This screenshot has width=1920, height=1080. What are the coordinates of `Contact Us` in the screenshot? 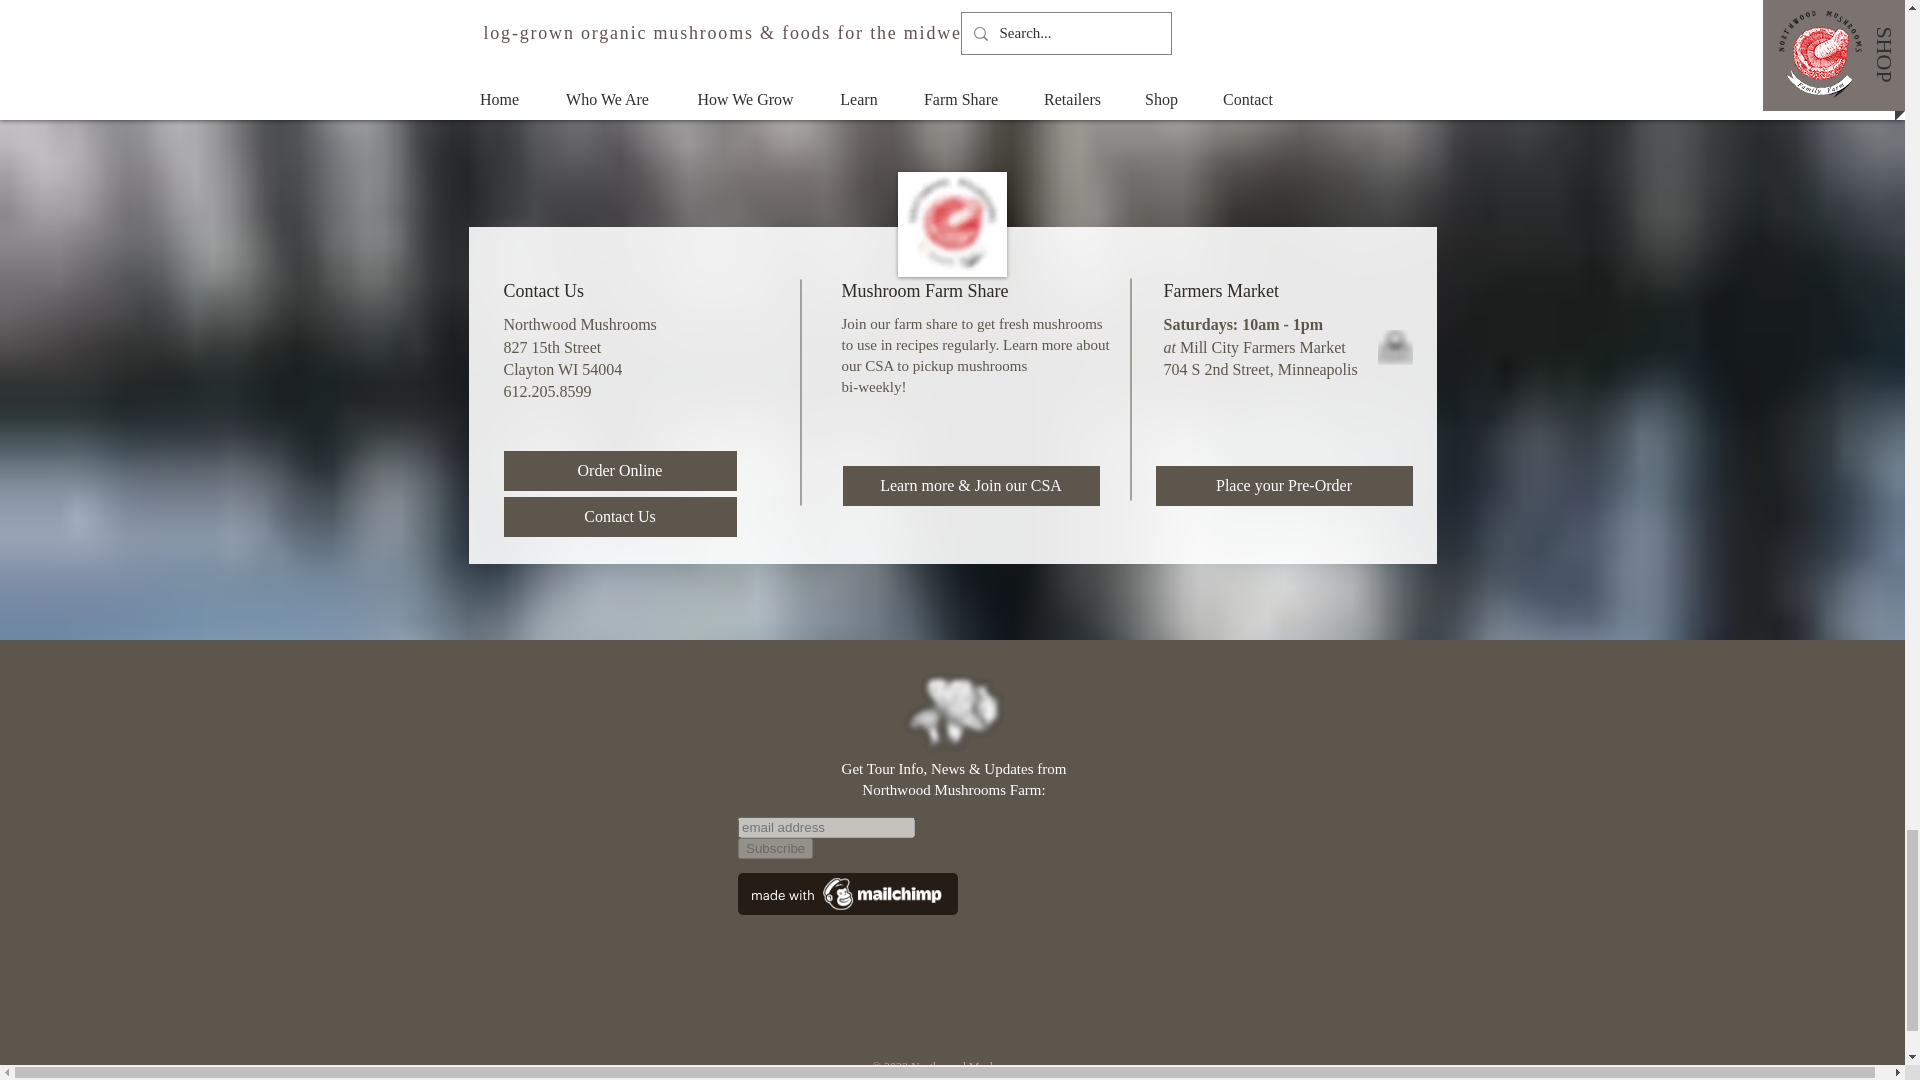 It's located at (620, 516).